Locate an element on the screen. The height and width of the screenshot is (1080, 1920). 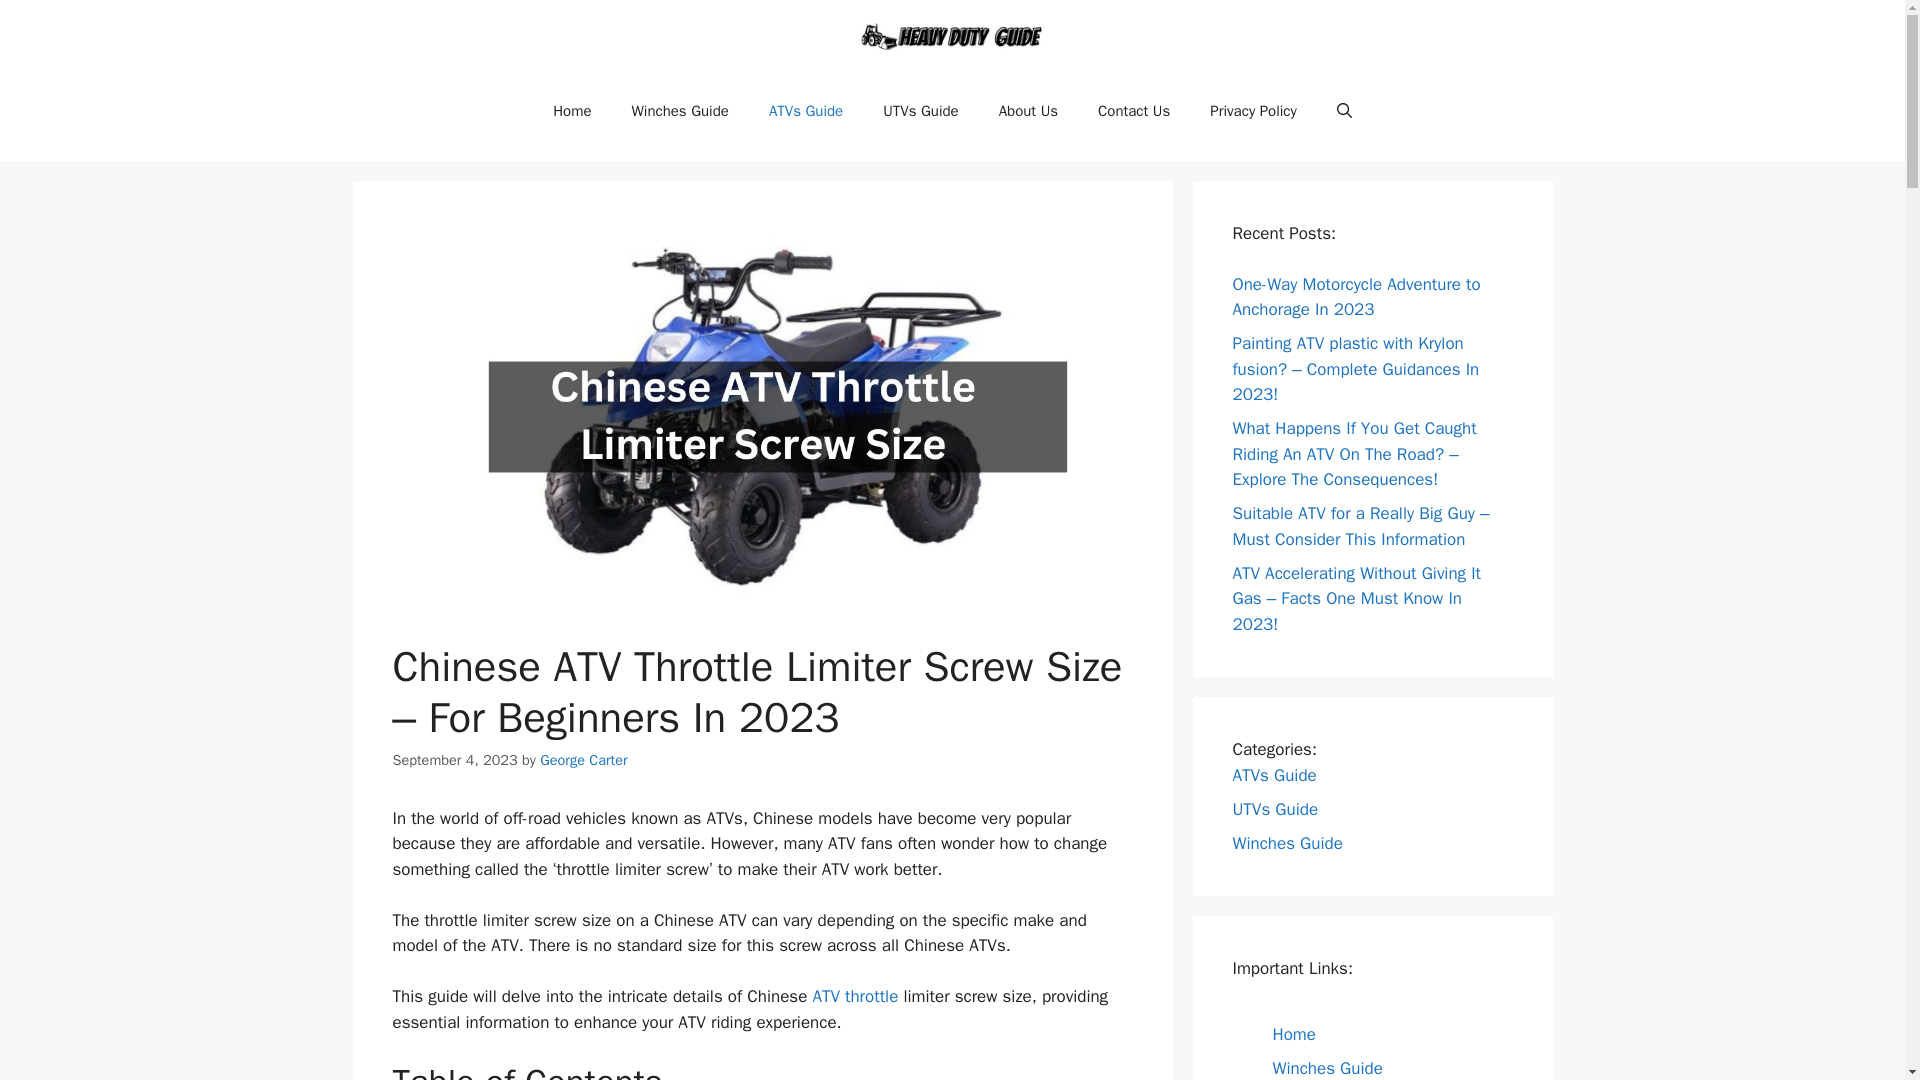
ATVs Guide is located at coordinates (805, 111).